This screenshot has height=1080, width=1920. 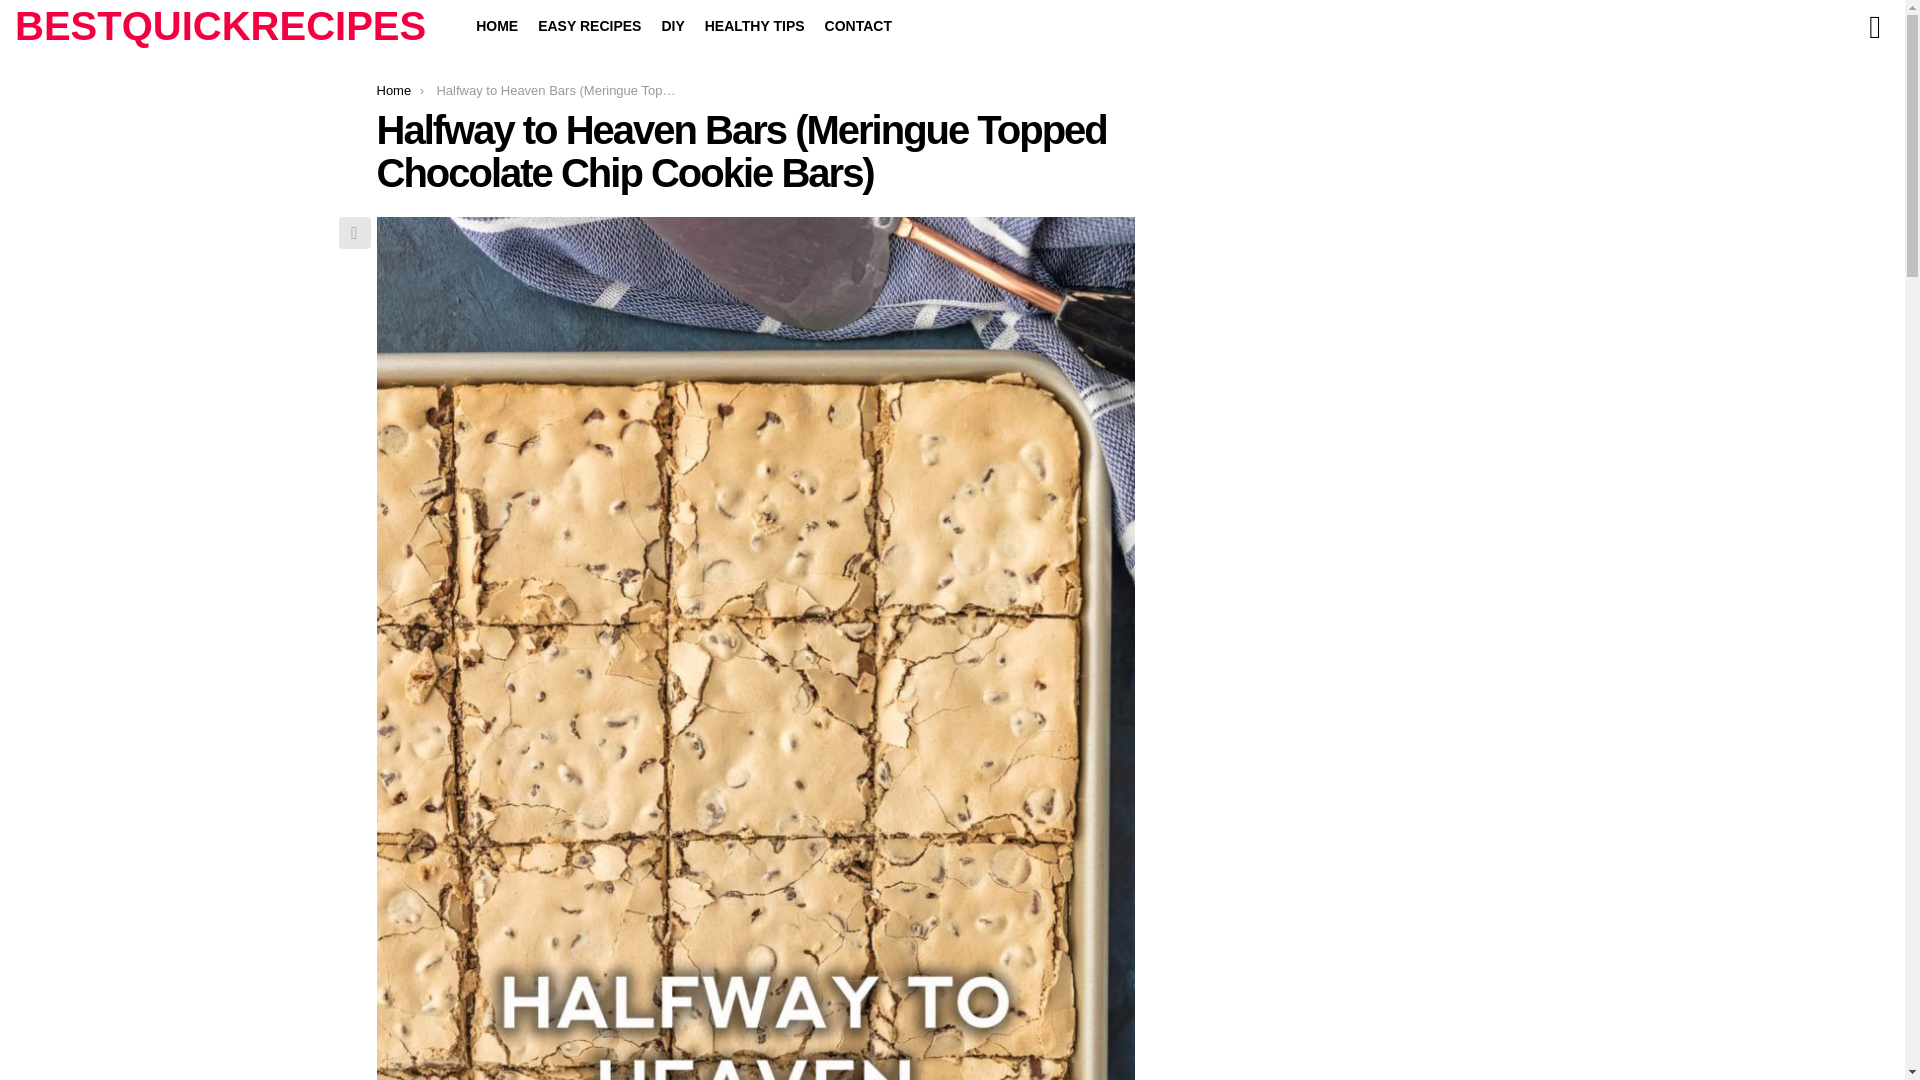 I want to click on HOME, so click(x=497, y=26).